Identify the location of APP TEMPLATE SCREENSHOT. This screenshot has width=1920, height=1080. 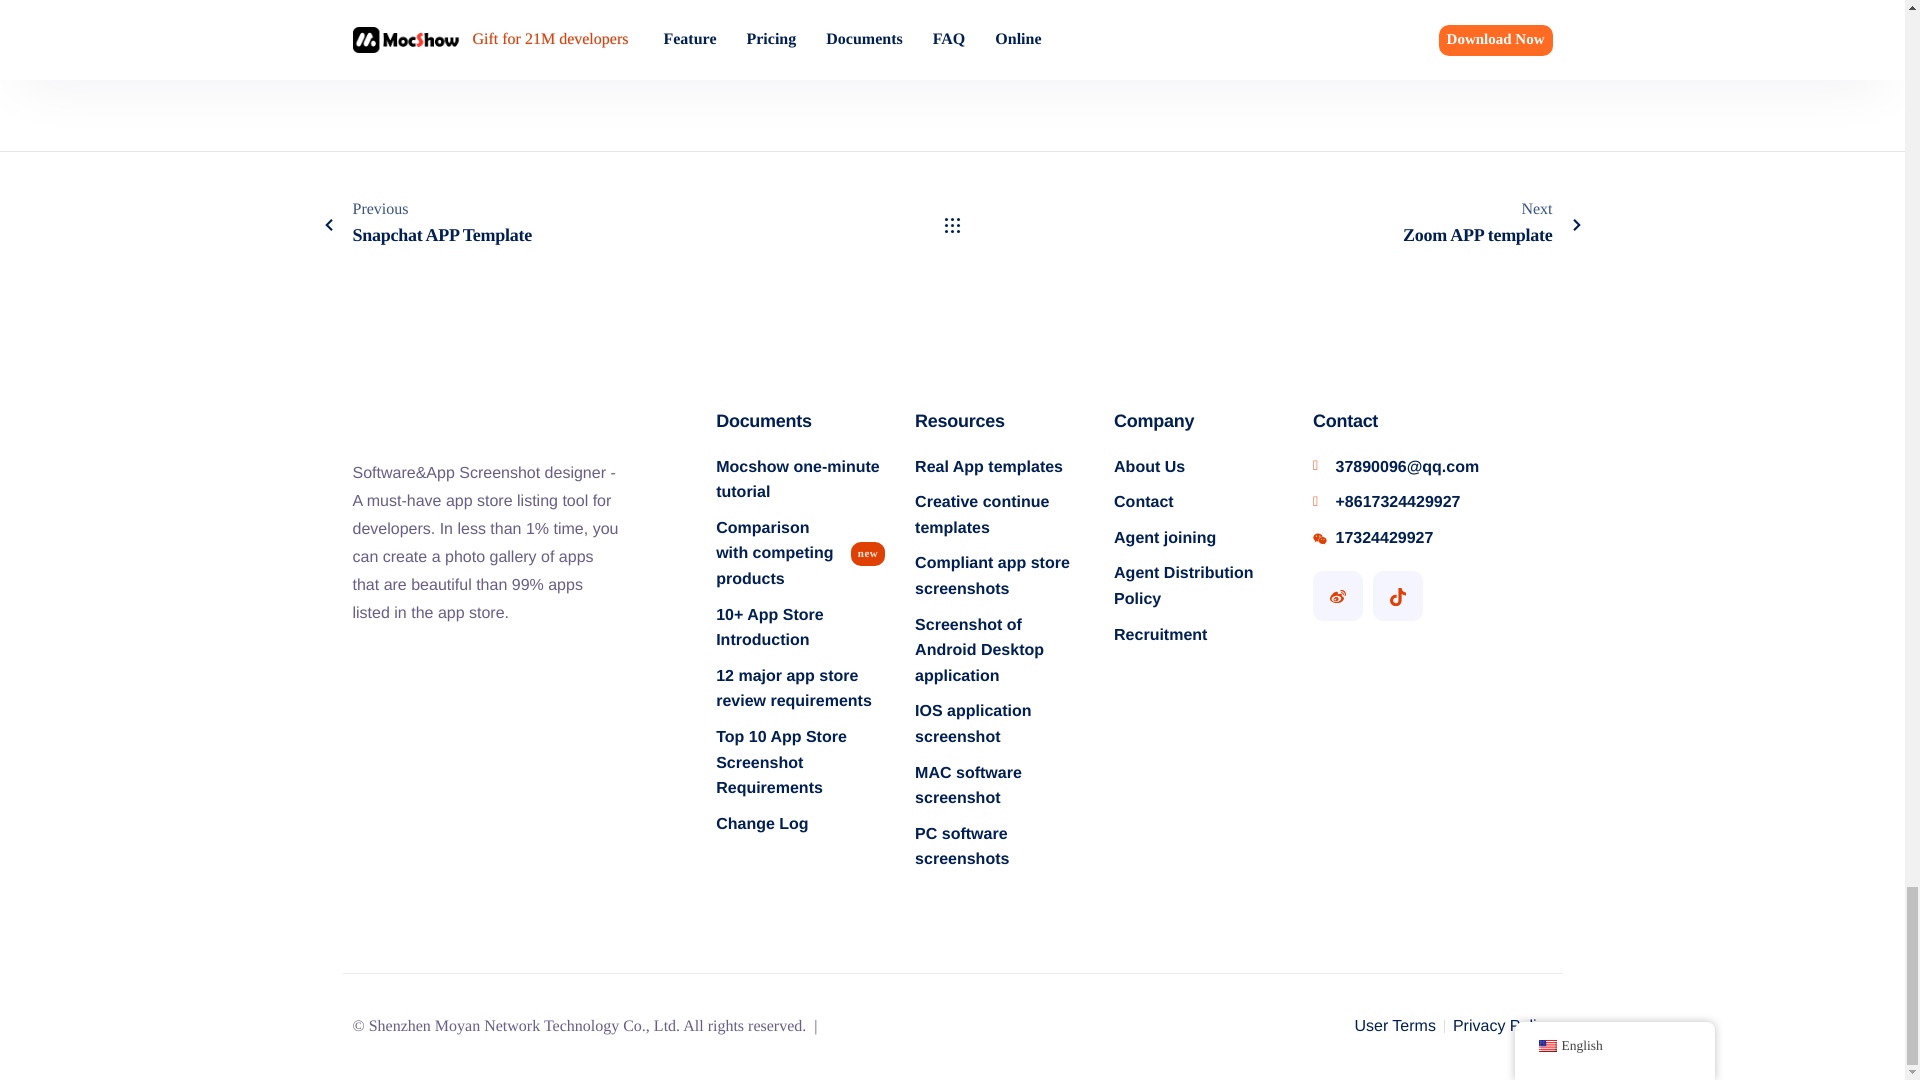
(1061, 6).